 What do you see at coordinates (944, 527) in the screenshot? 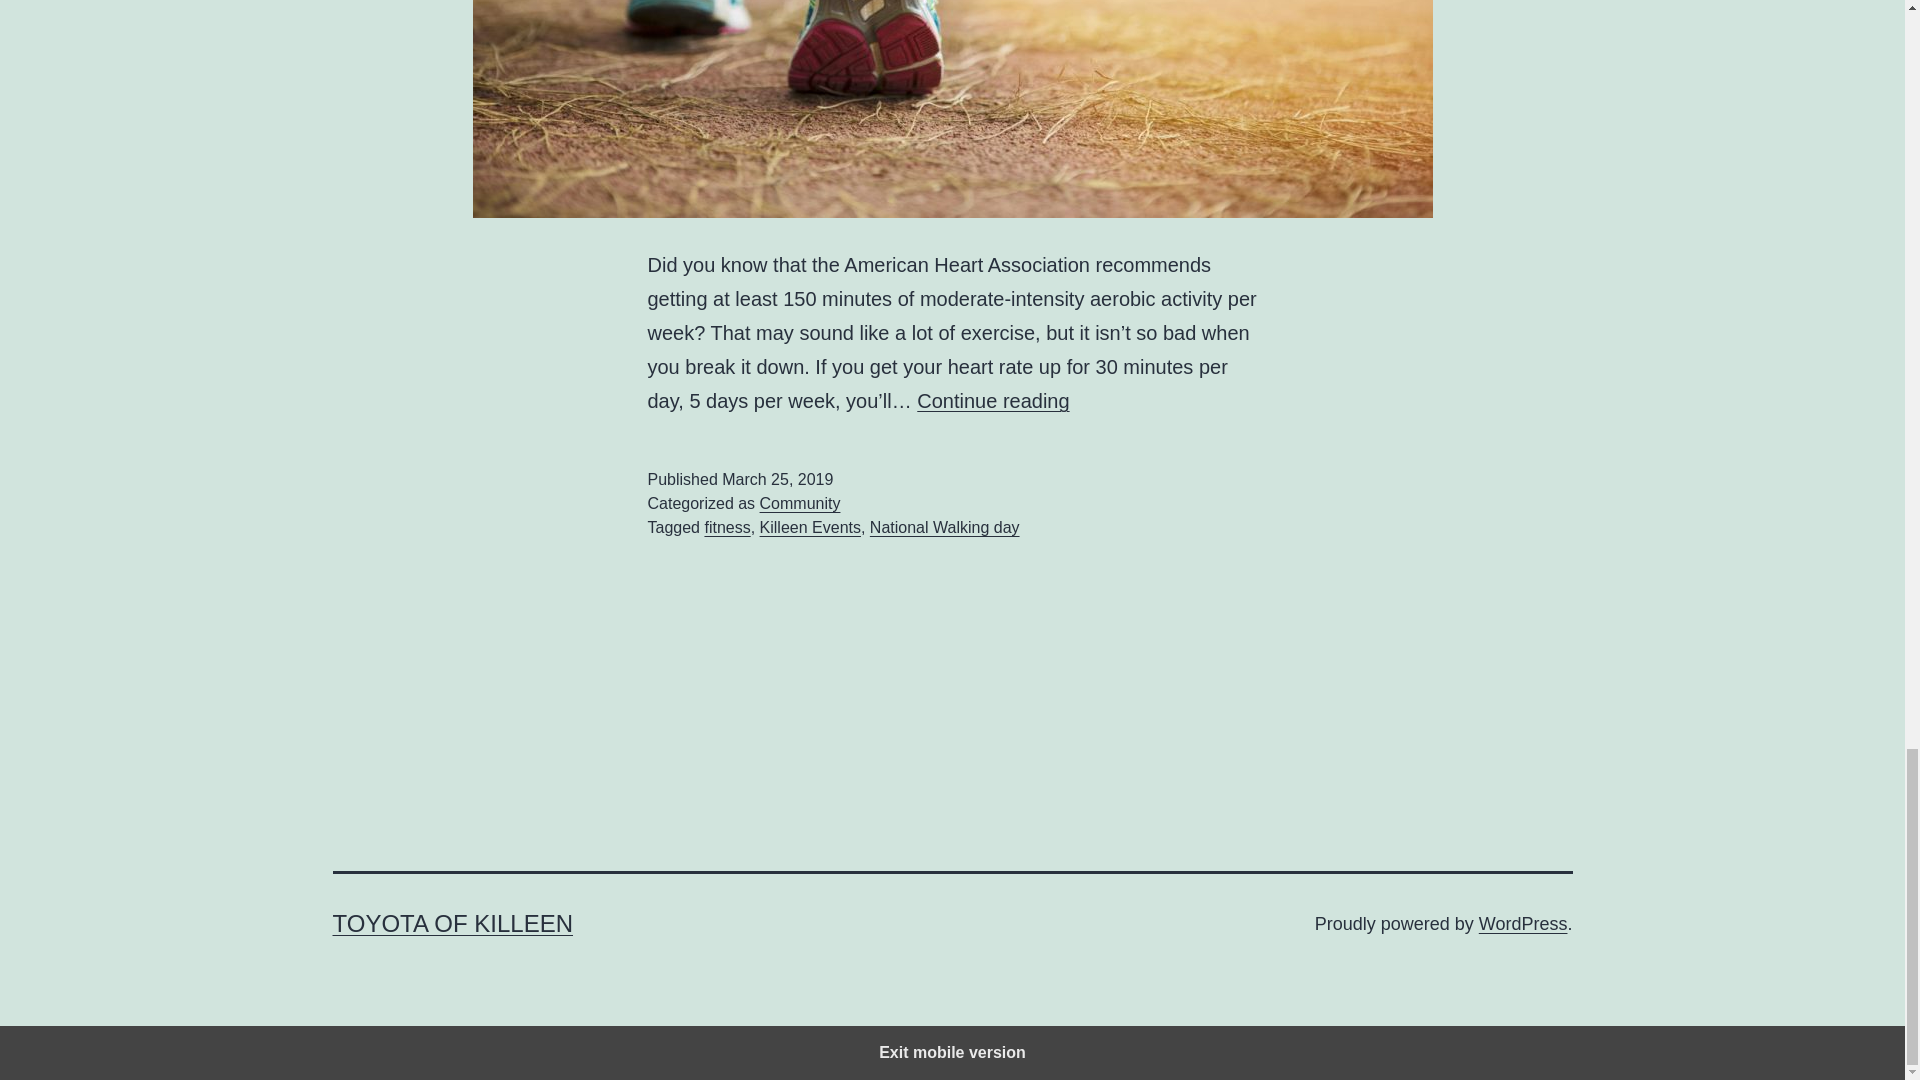
I see `National Walking day` at bounding box center [944, 527].